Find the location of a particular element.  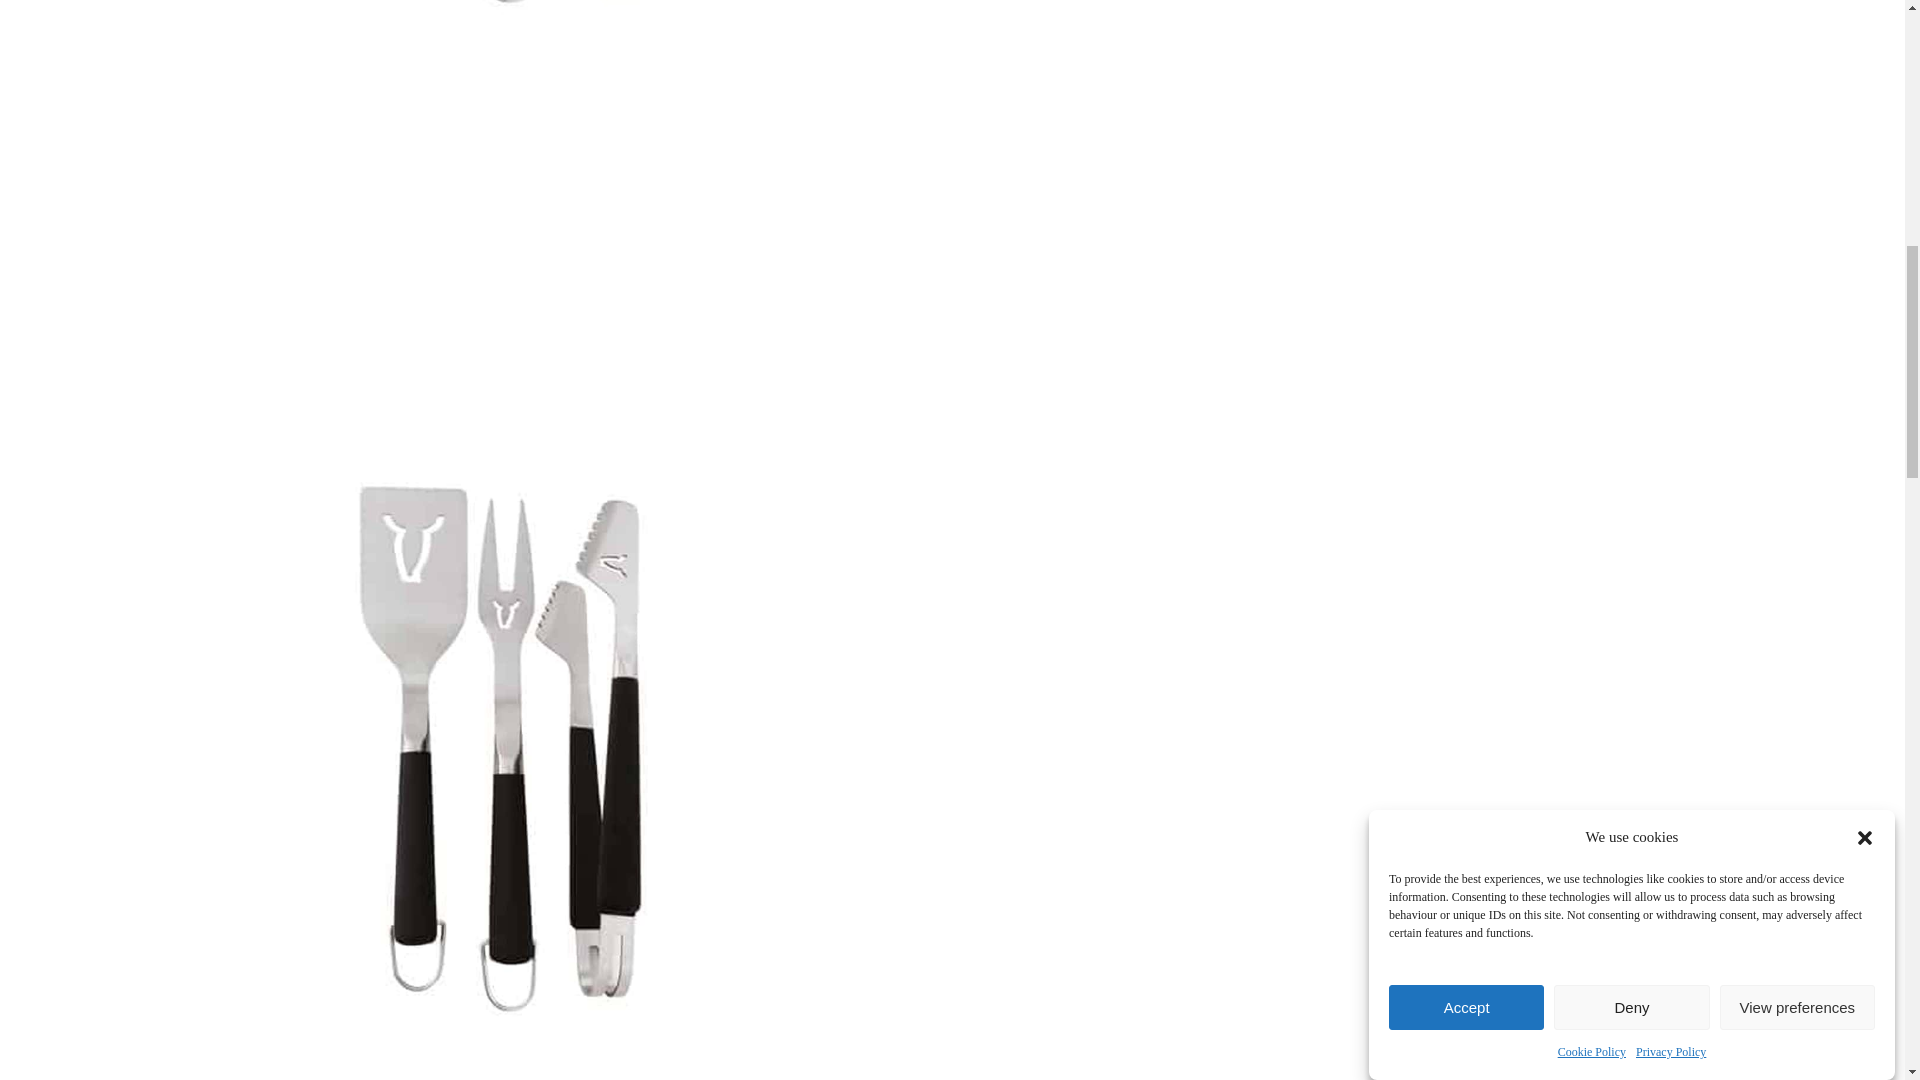

Deny is located at coordinates (1630, 246).